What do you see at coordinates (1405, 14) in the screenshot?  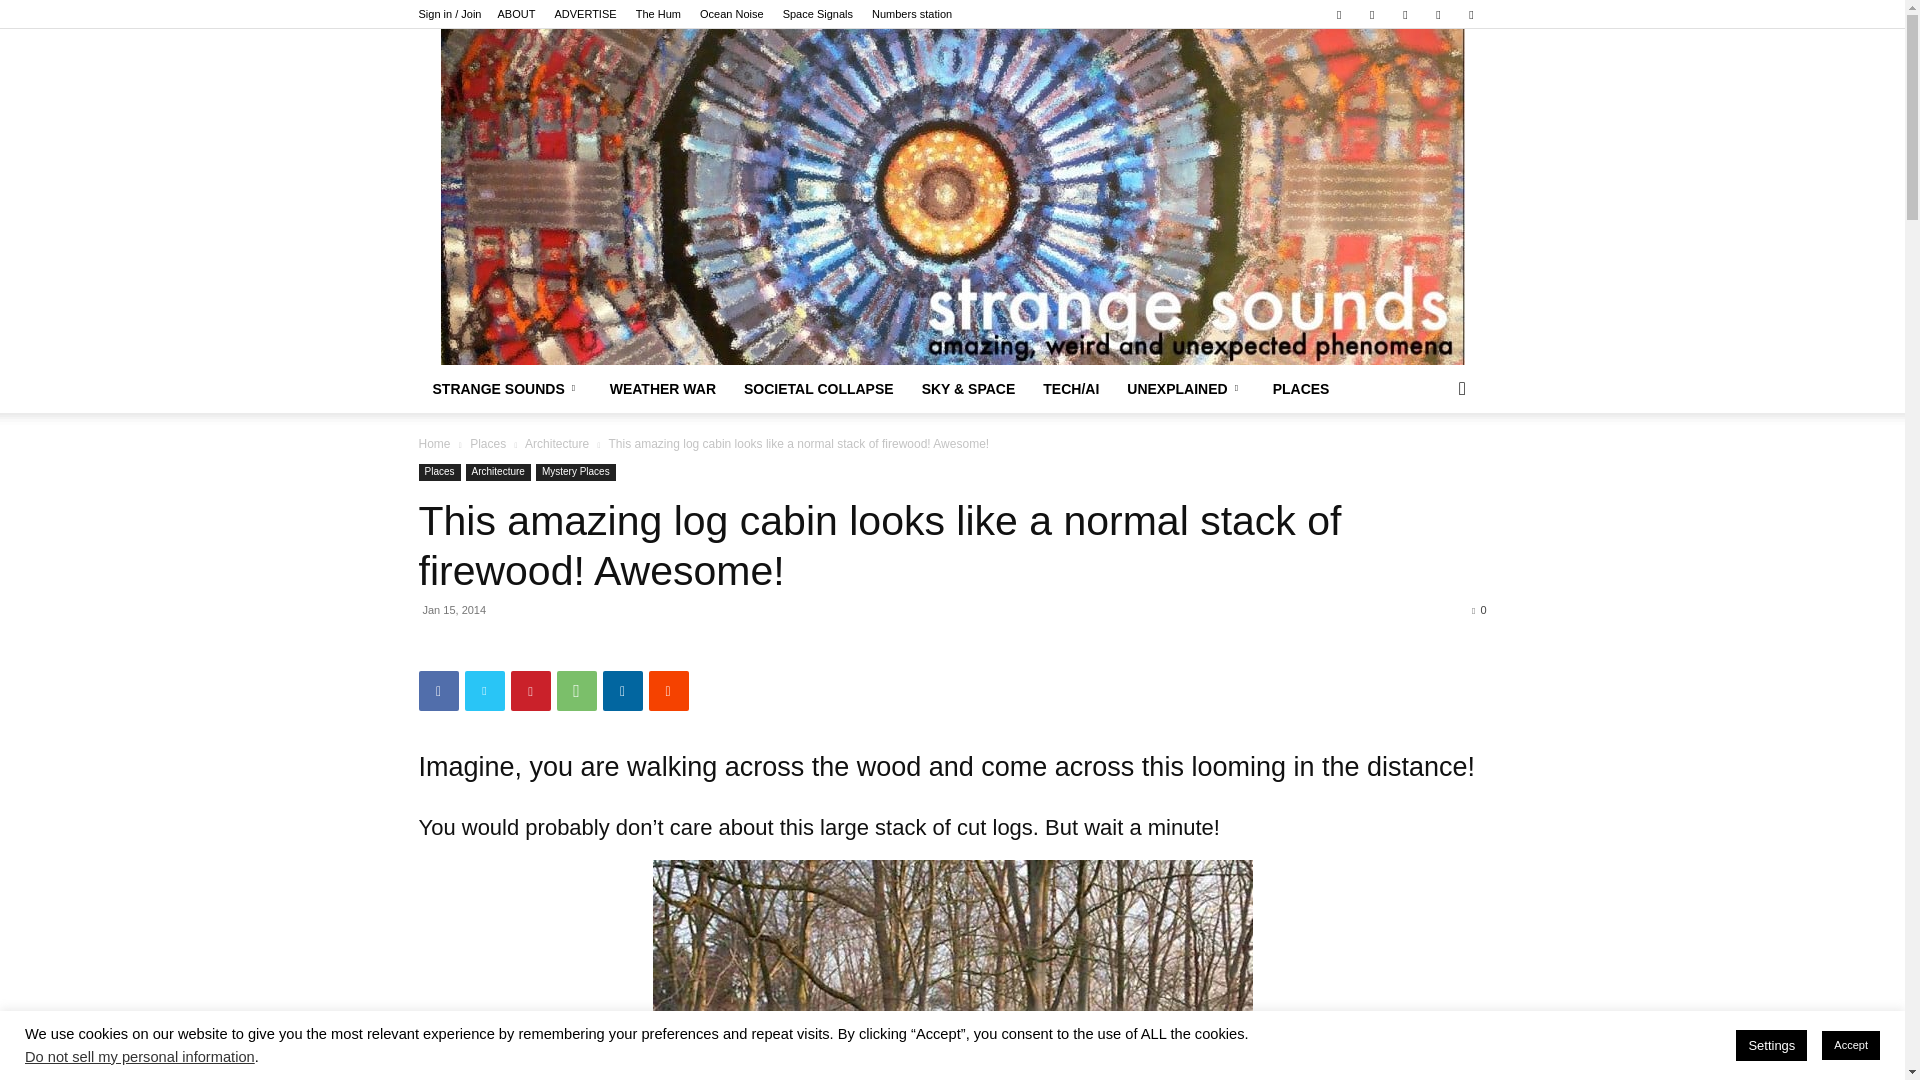 I see `RSS` at bounding box center [1405, 14].